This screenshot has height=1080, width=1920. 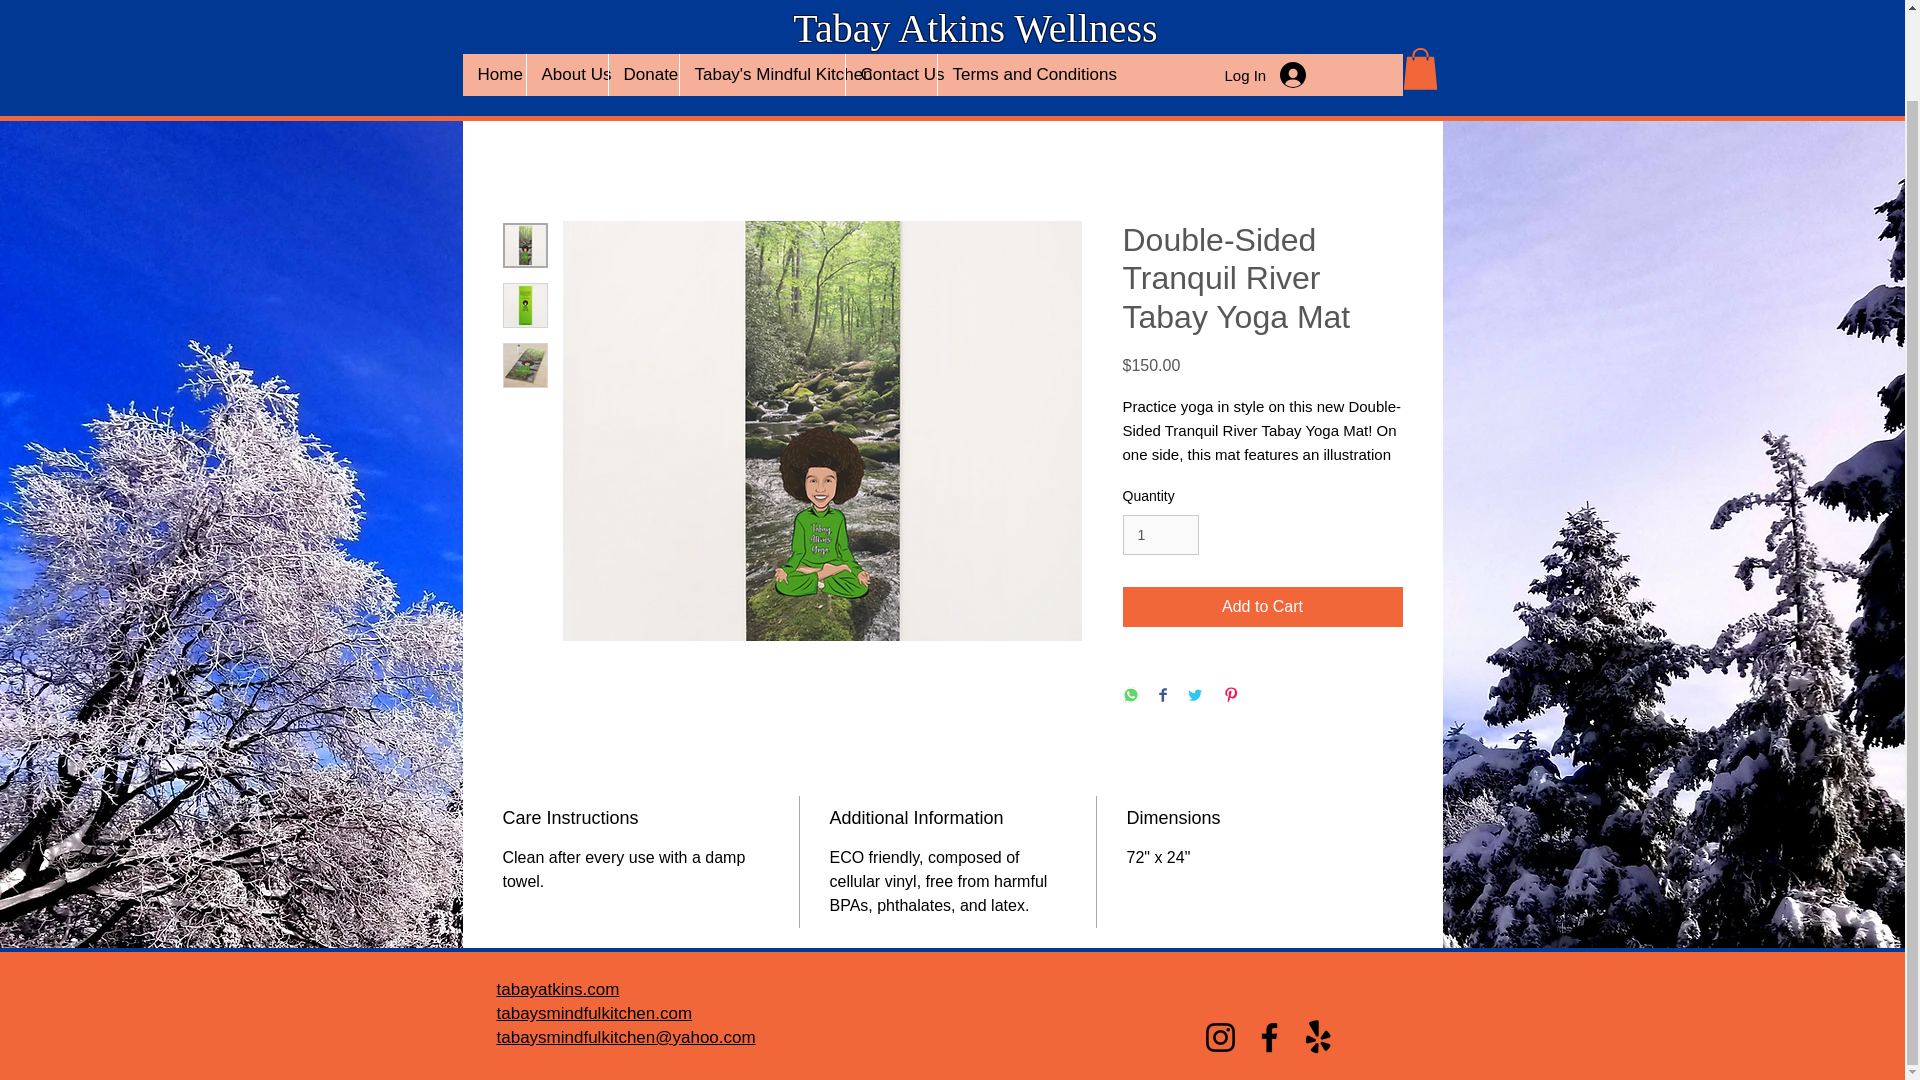 I want to click on tabayatkins.com, so click(x=556, y=989).